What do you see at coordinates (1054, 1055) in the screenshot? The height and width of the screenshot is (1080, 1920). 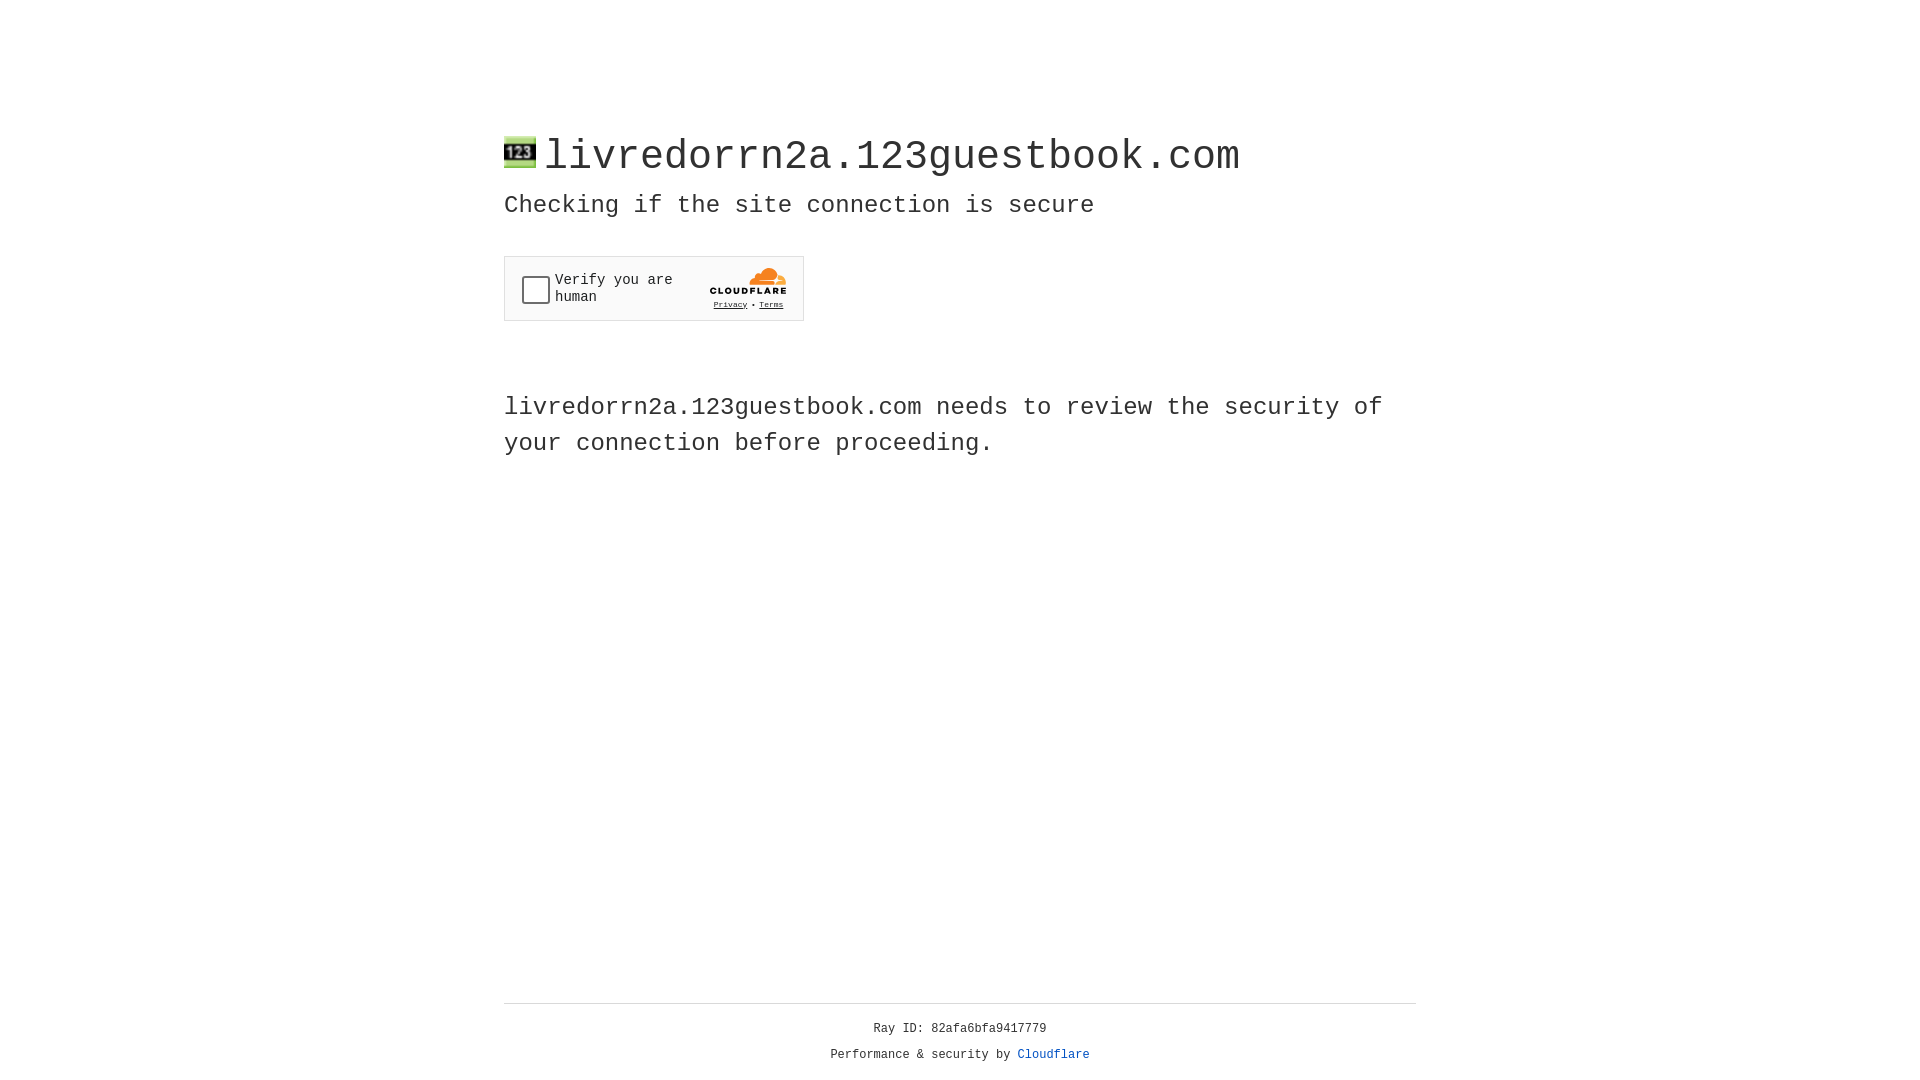 I see `Cloudflare` at bounding box center [1054, 1055].